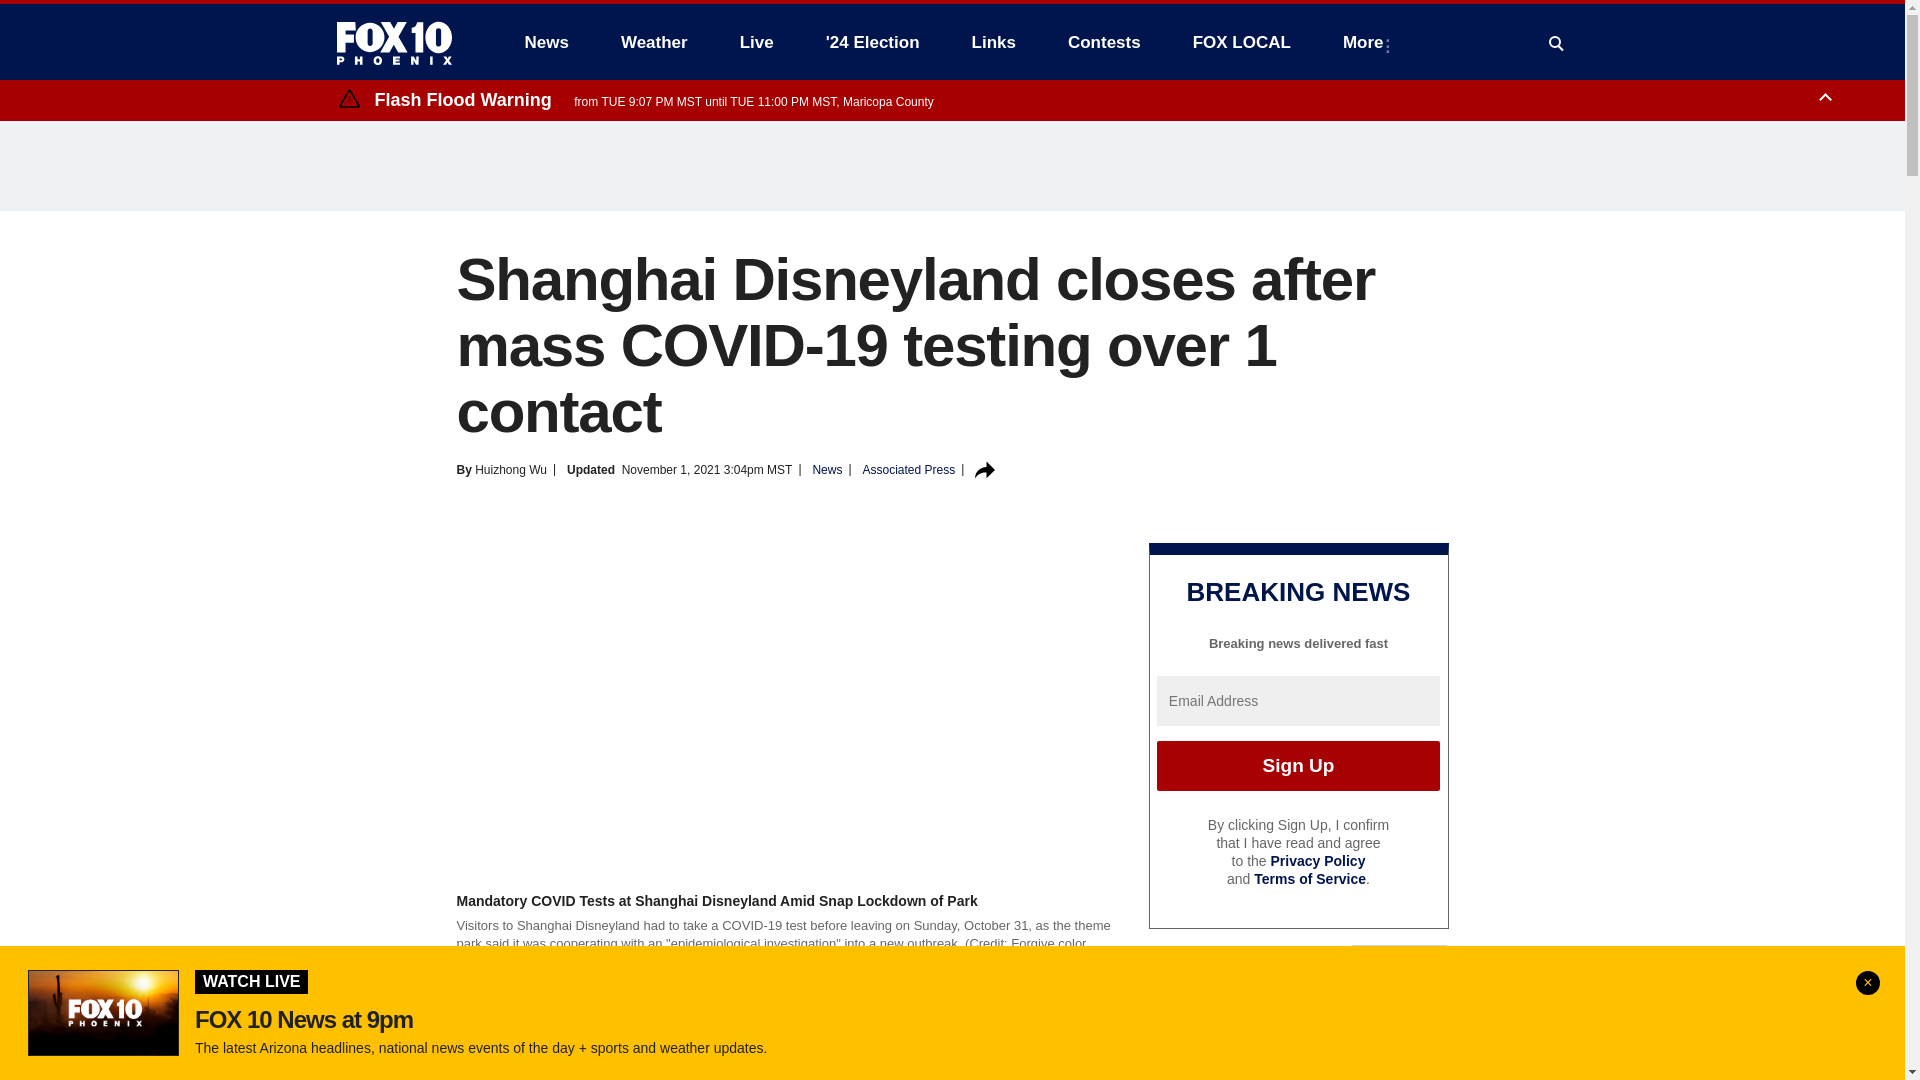 This screenshot has height=1080, width=1920. Describe the element at coordinates (546, 42) in the screenshot. I see `News` at that location.